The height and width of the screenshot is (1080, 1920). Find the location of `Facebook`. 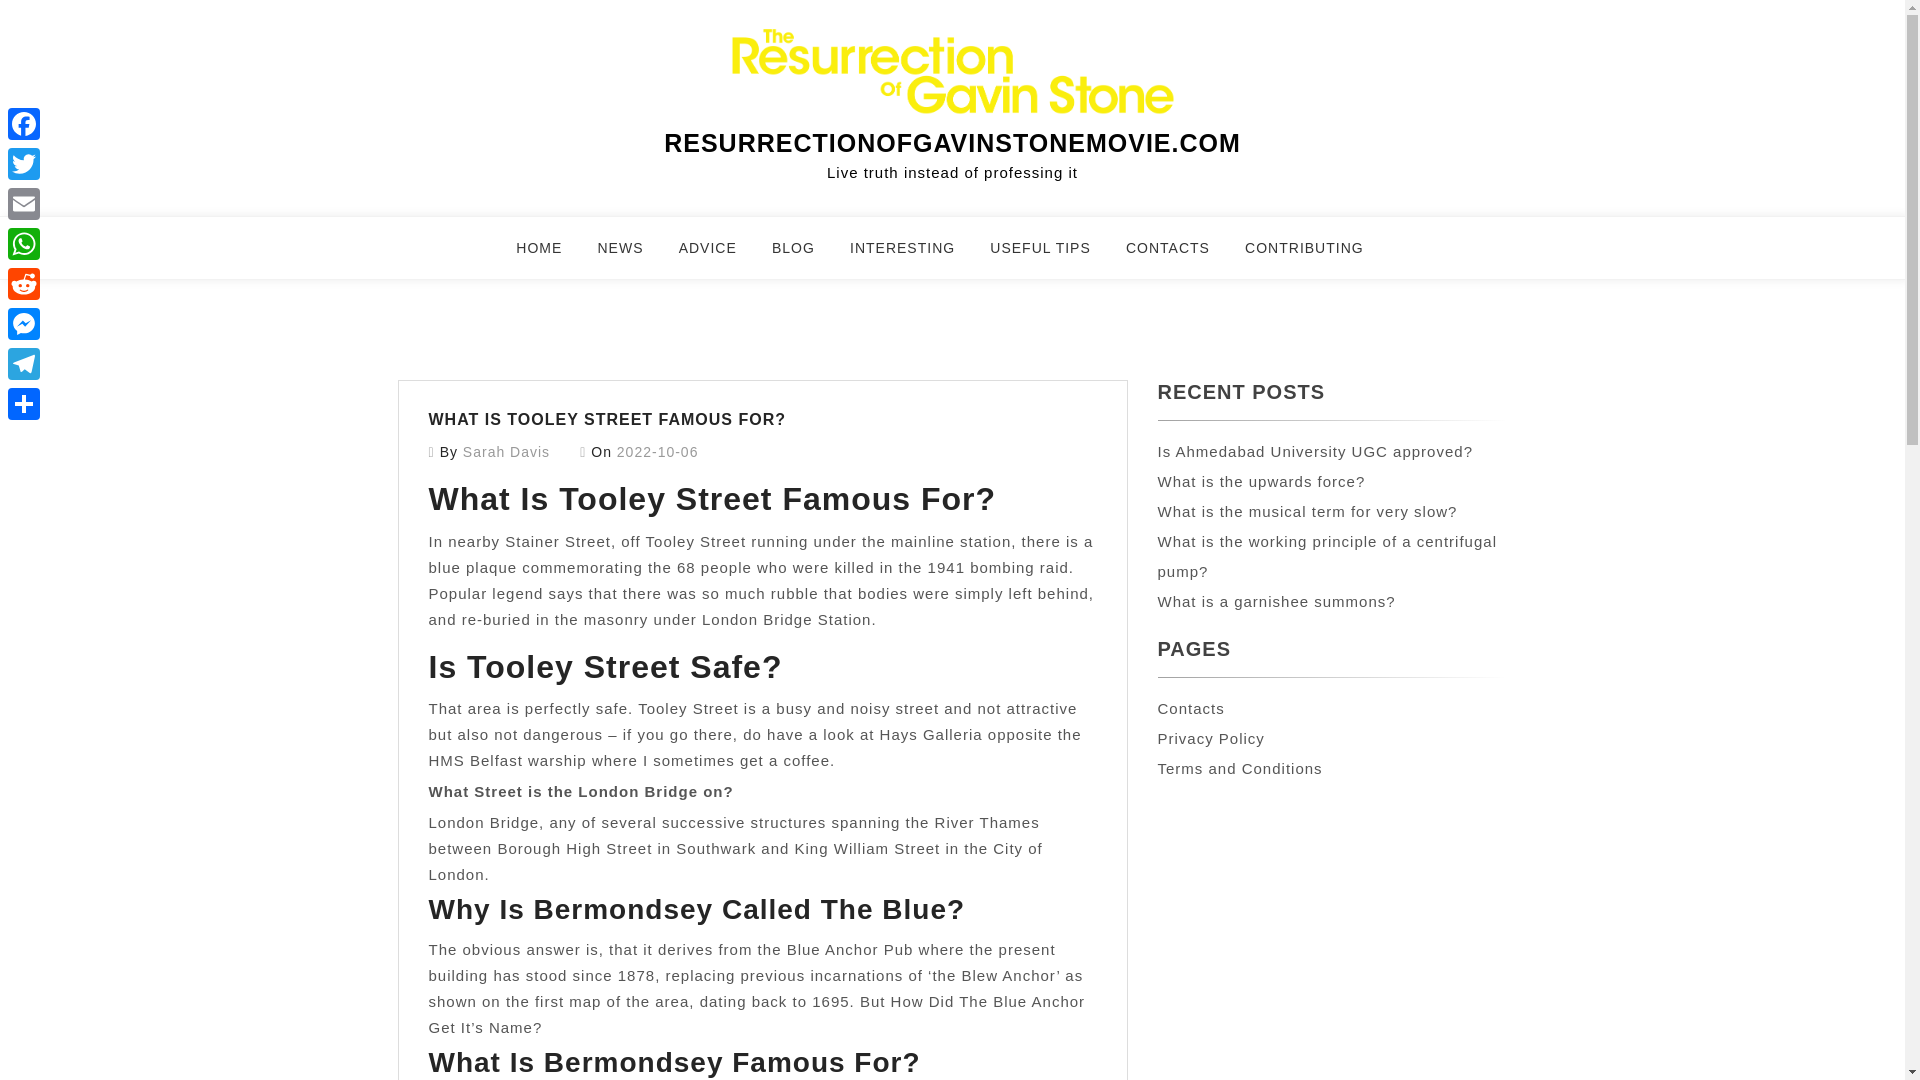

Facebook is located at coordinates (24, 123).